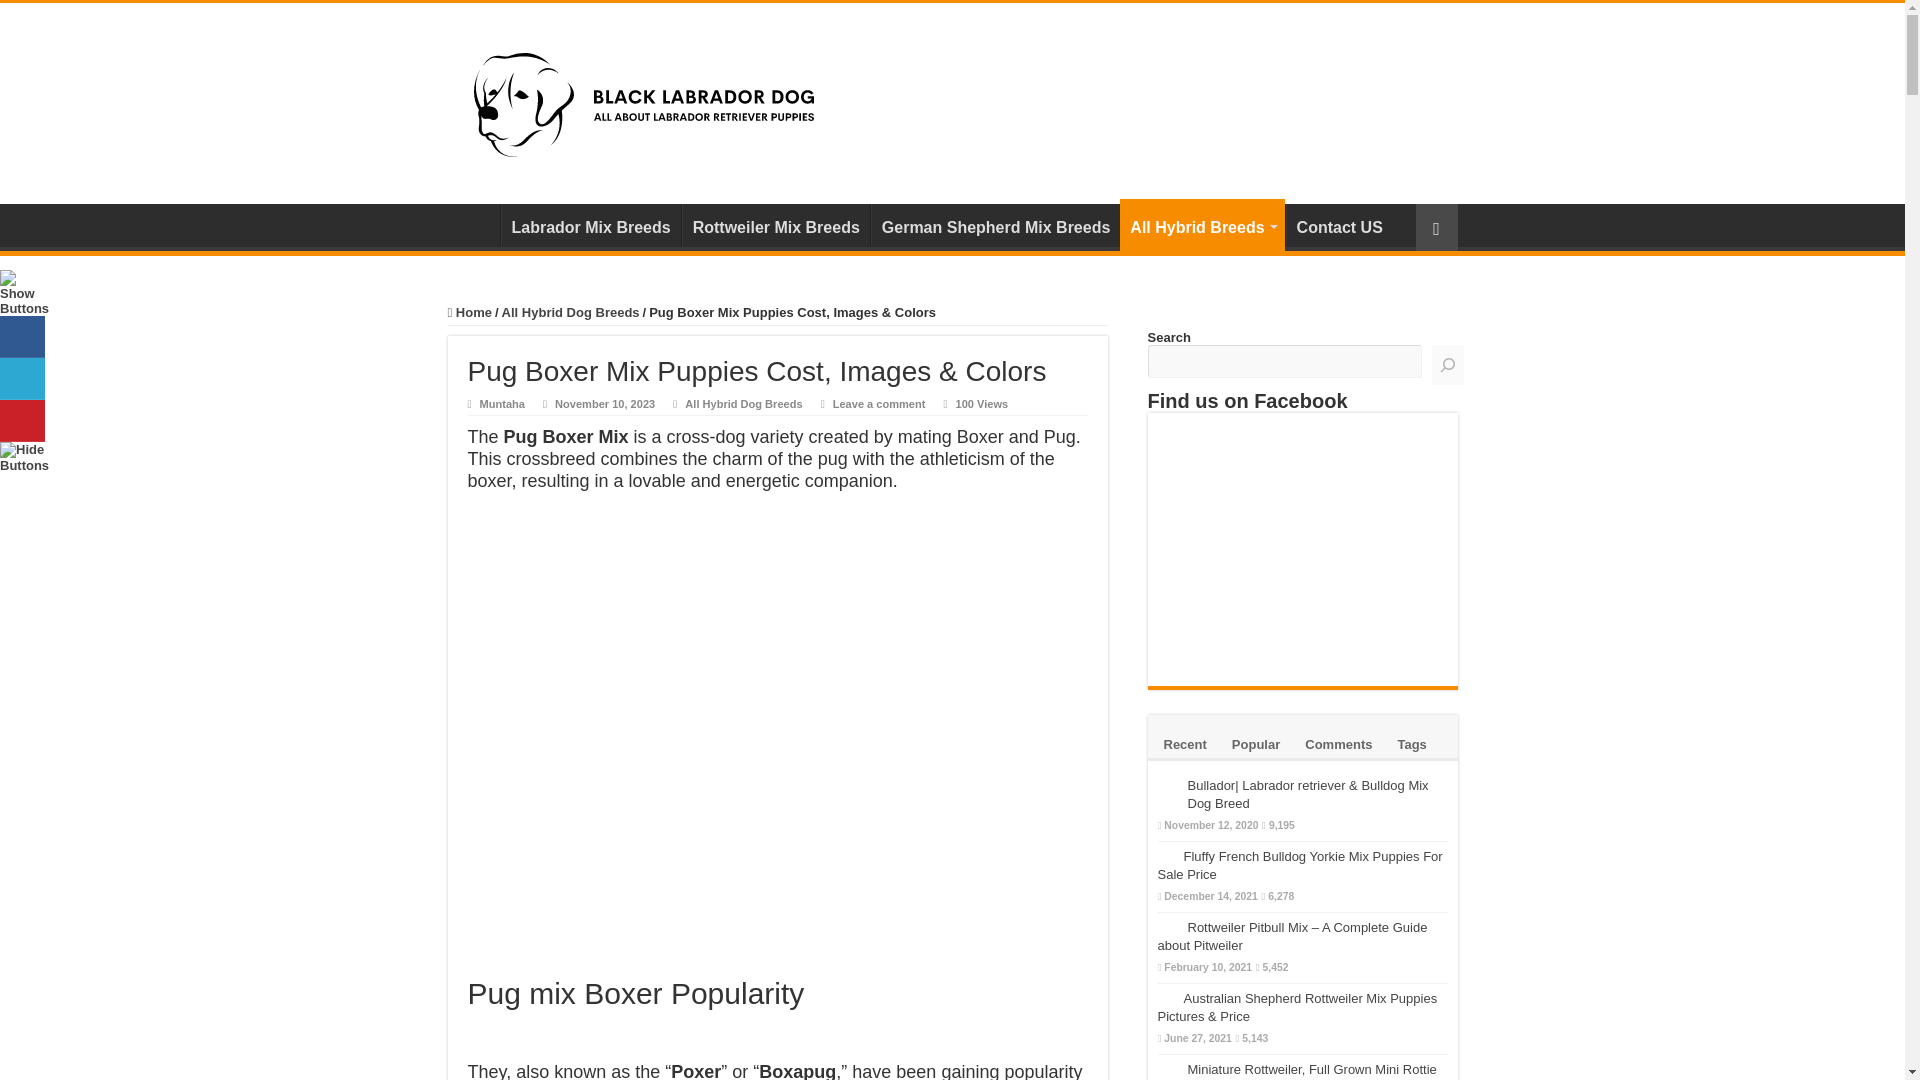 This screenshot has width=1920, height=1080. I want to click on All Hybrid Dog Breeds, so click(744, 404).